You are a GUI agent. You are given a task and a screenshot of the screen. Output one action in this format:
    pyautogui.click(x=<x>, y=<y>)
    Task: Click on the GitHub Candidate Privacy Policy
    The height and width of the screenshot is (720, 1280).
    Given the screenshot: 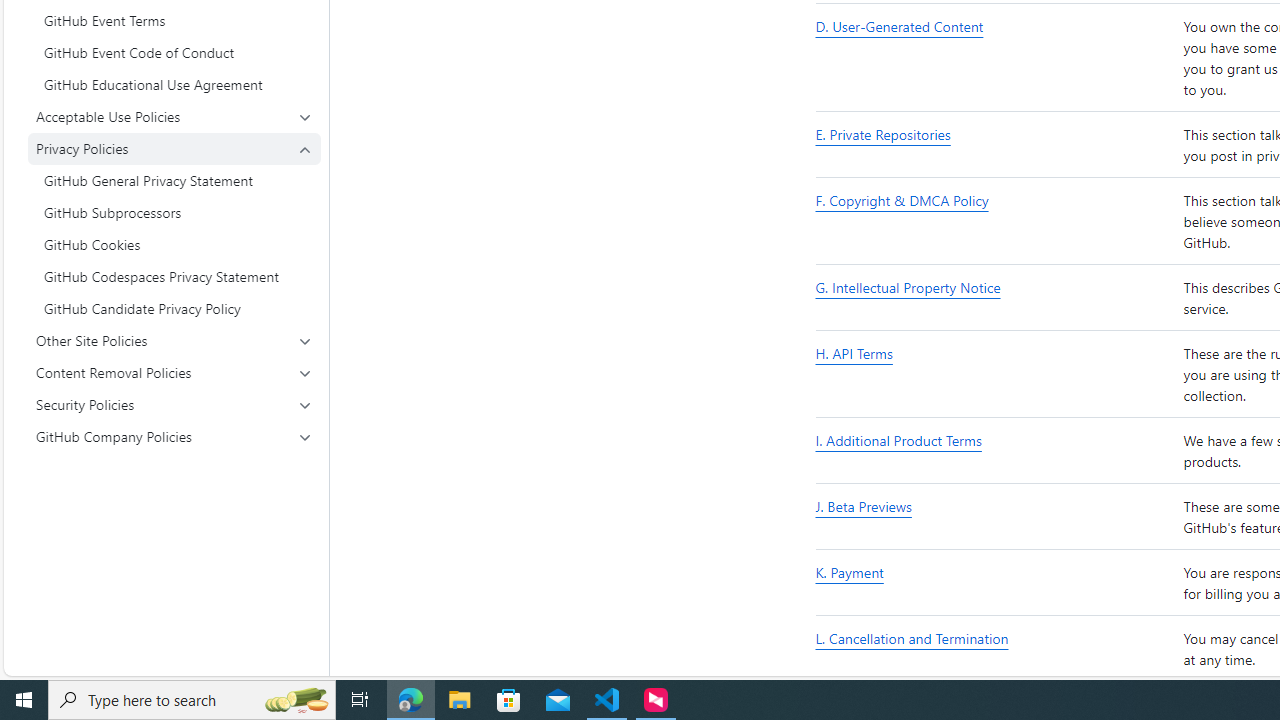 What is the action you would take?
    pyautogui.click(x=174, y=308)
    